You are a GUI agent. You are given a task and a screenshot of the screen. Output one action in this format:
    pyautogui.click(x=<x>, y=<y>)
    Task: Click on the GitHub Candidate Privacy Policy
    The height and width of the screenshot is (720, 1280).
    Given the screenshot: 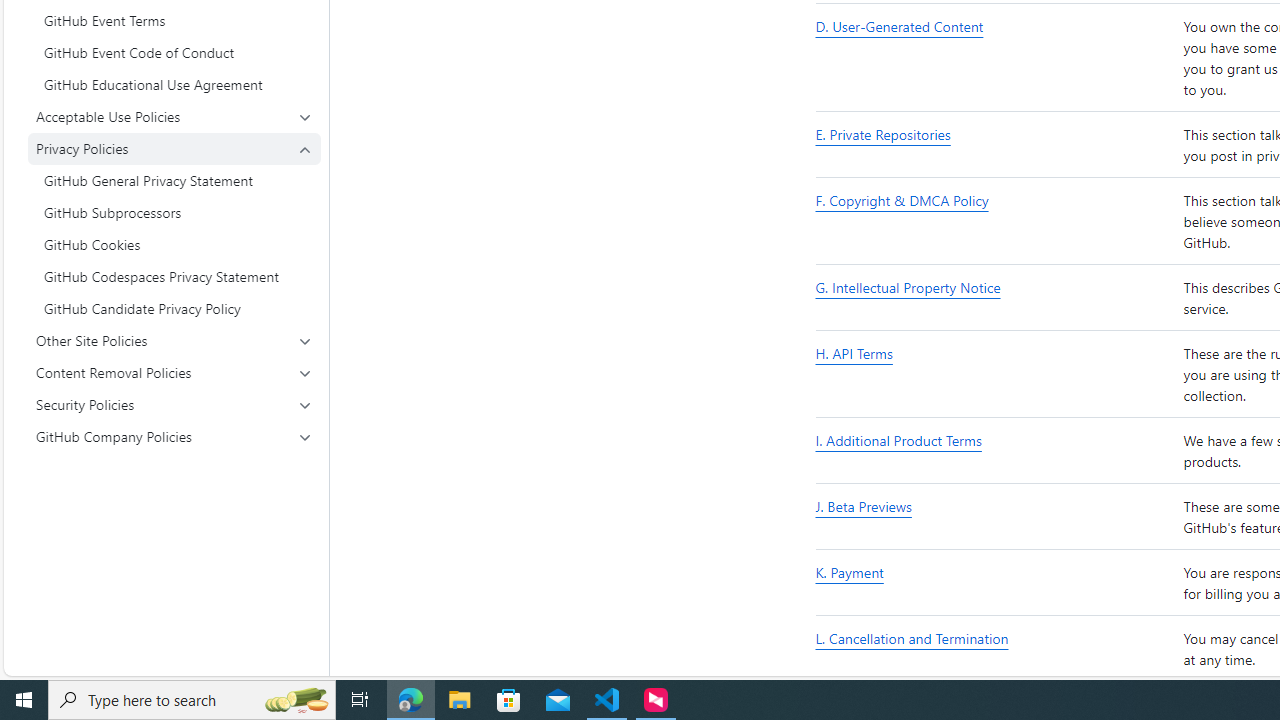 What is the action you would take?
    pyautogui.click(x=174, y=308)
    